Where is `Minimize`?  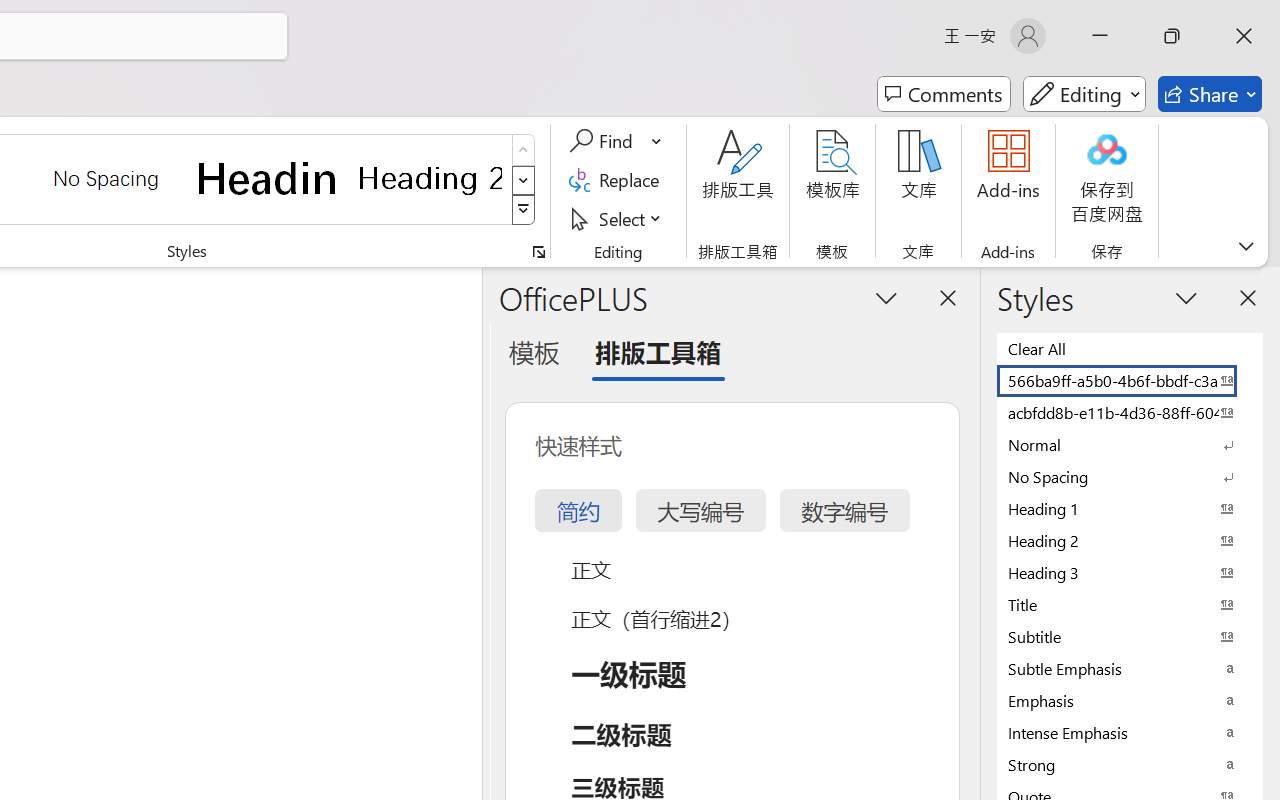 Minimize is located at coordinates (1100, 36).